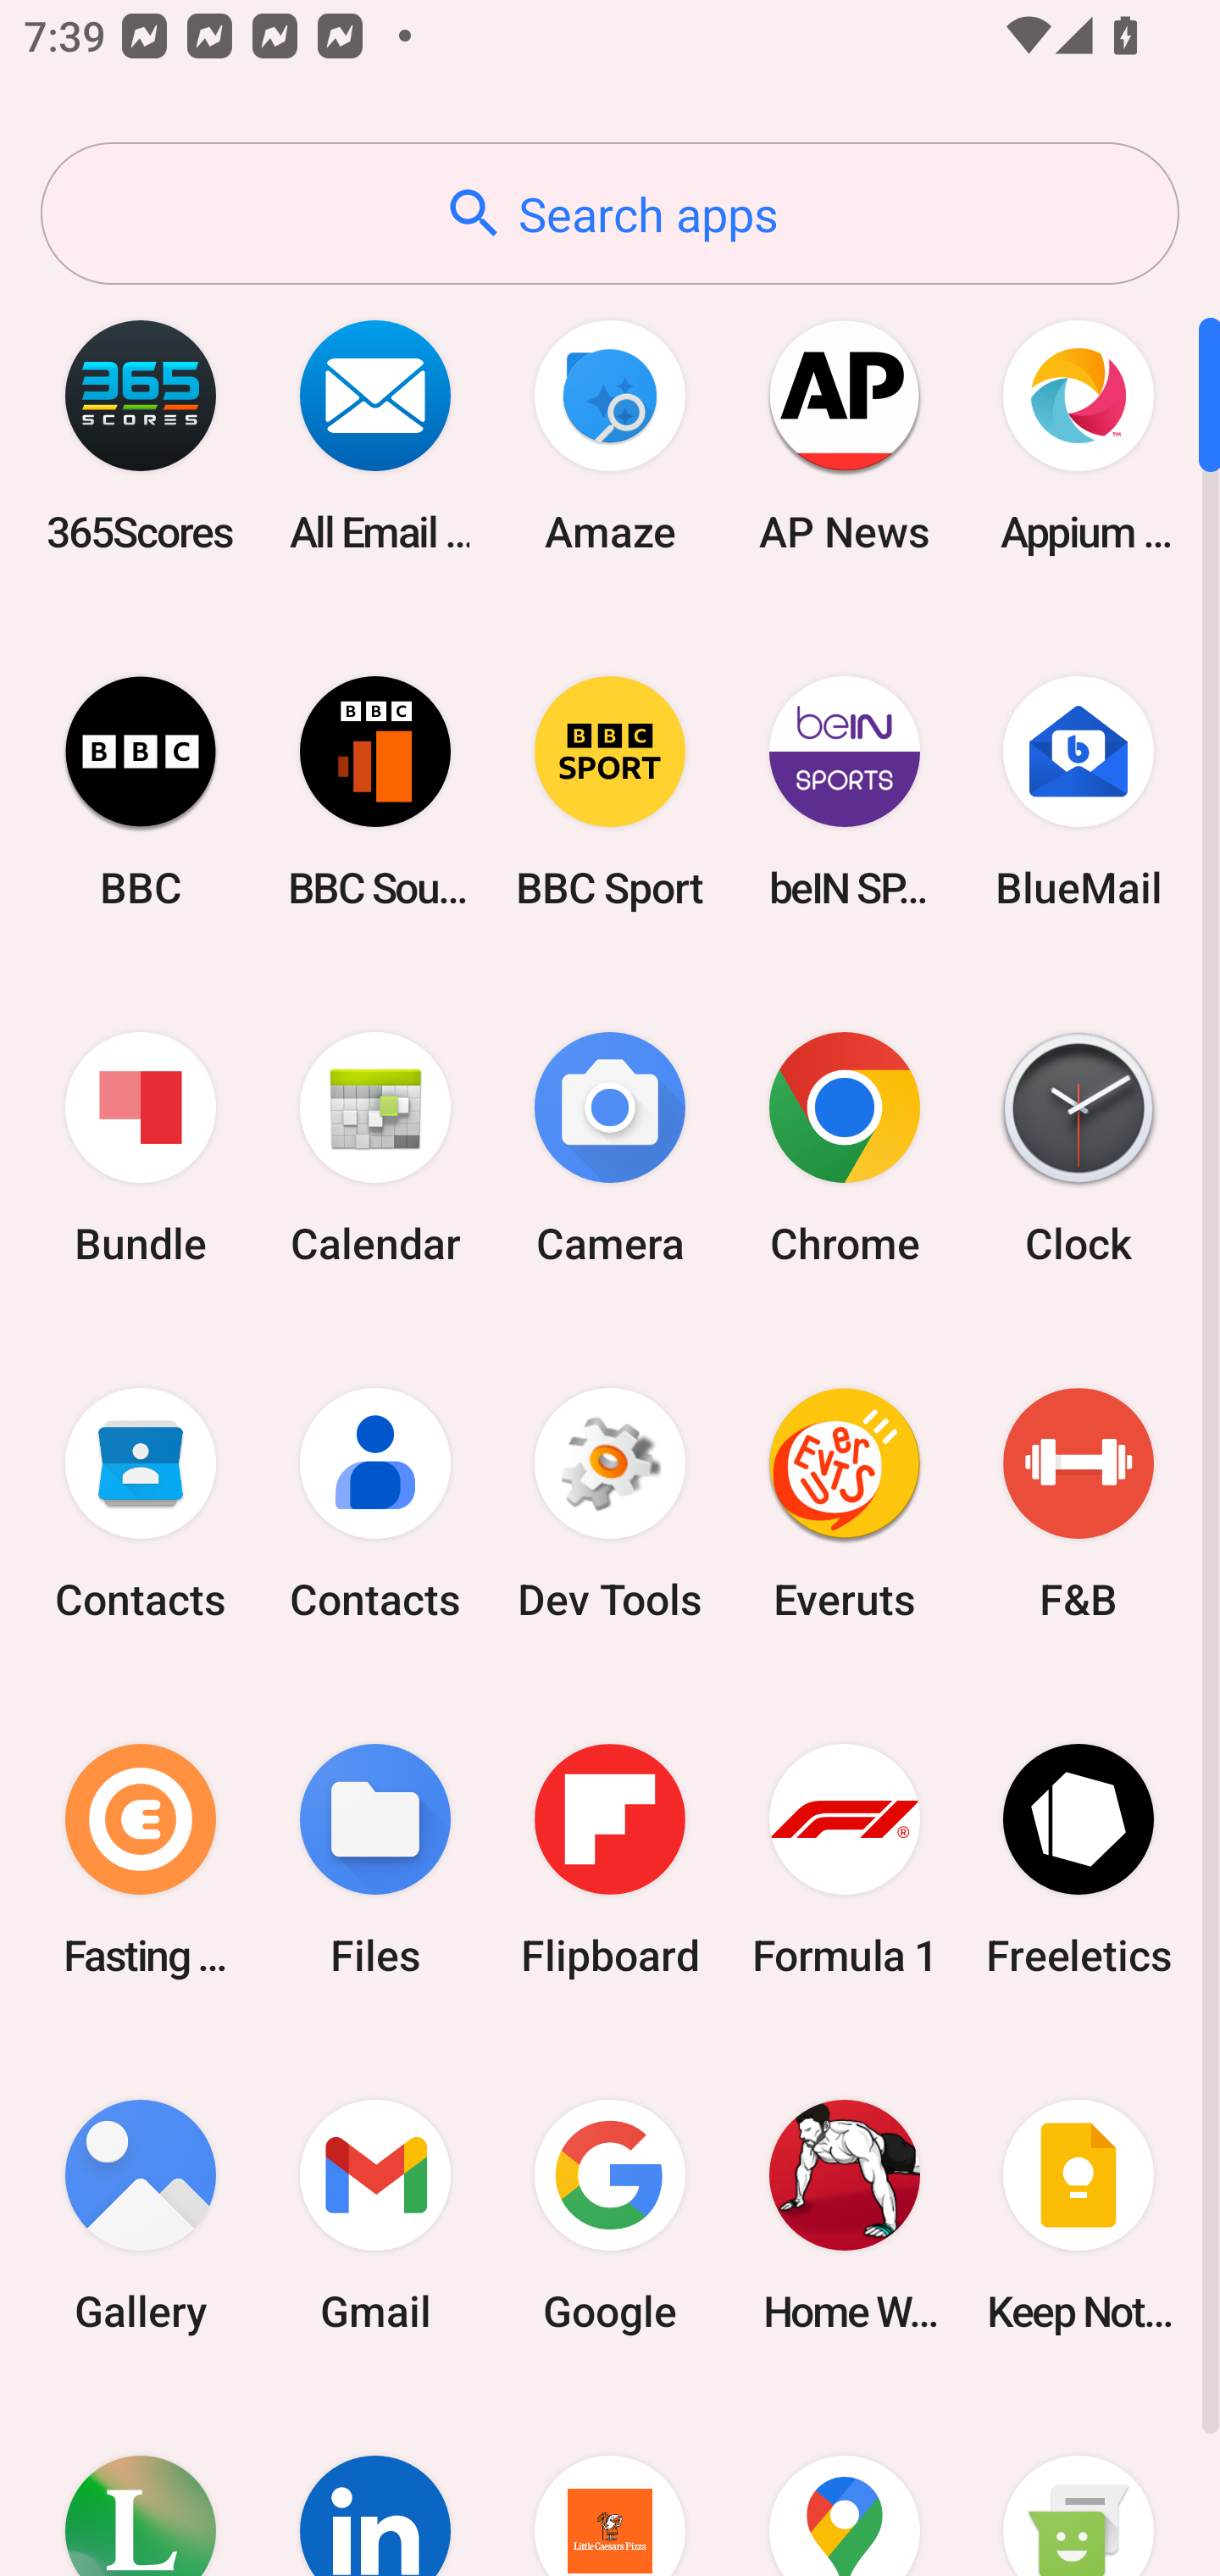 This screenshot has height=2576, width=1220. What do you see at coordinates (141, 1149) in the screenshot?
I see `Bundle` at bounding box center [141, 1149].